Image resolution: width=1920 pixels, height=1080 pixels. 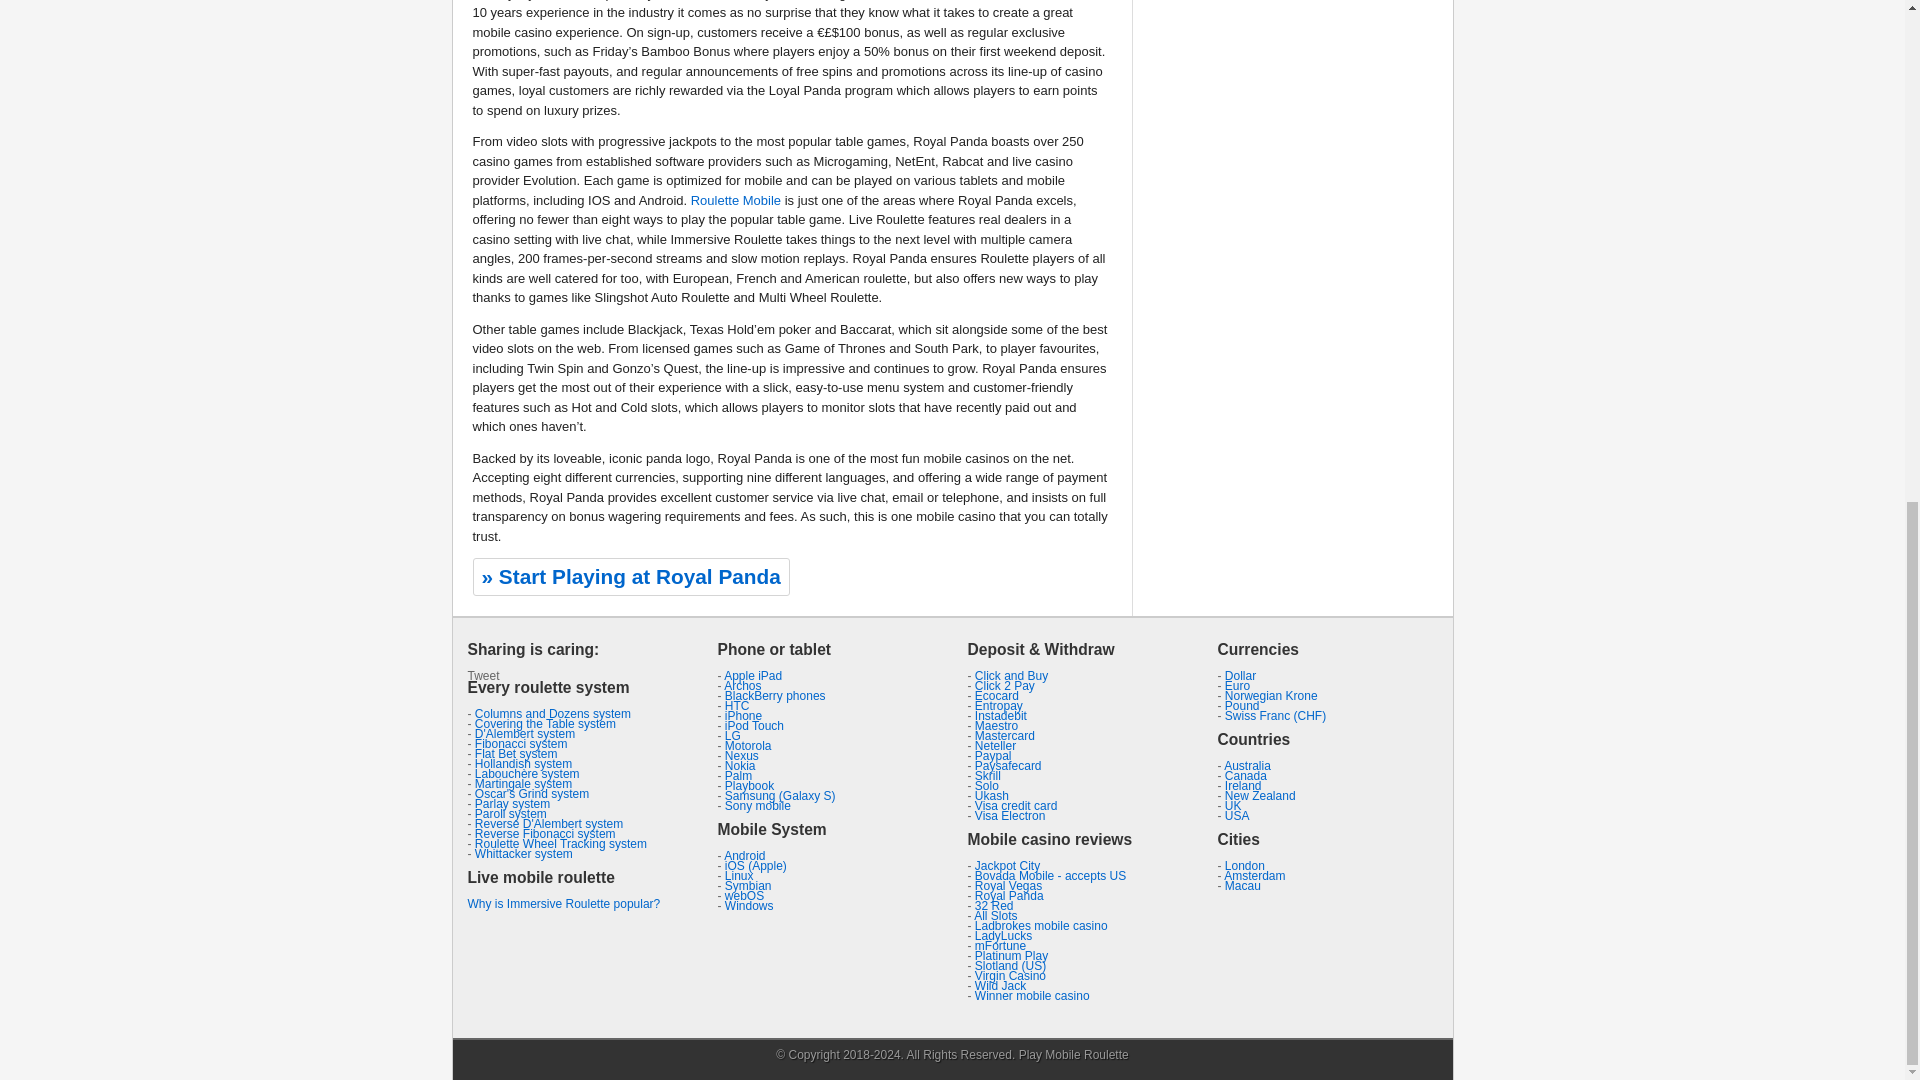 I want to click on Reverse D'Alembert system, so click(x=548, y=823).